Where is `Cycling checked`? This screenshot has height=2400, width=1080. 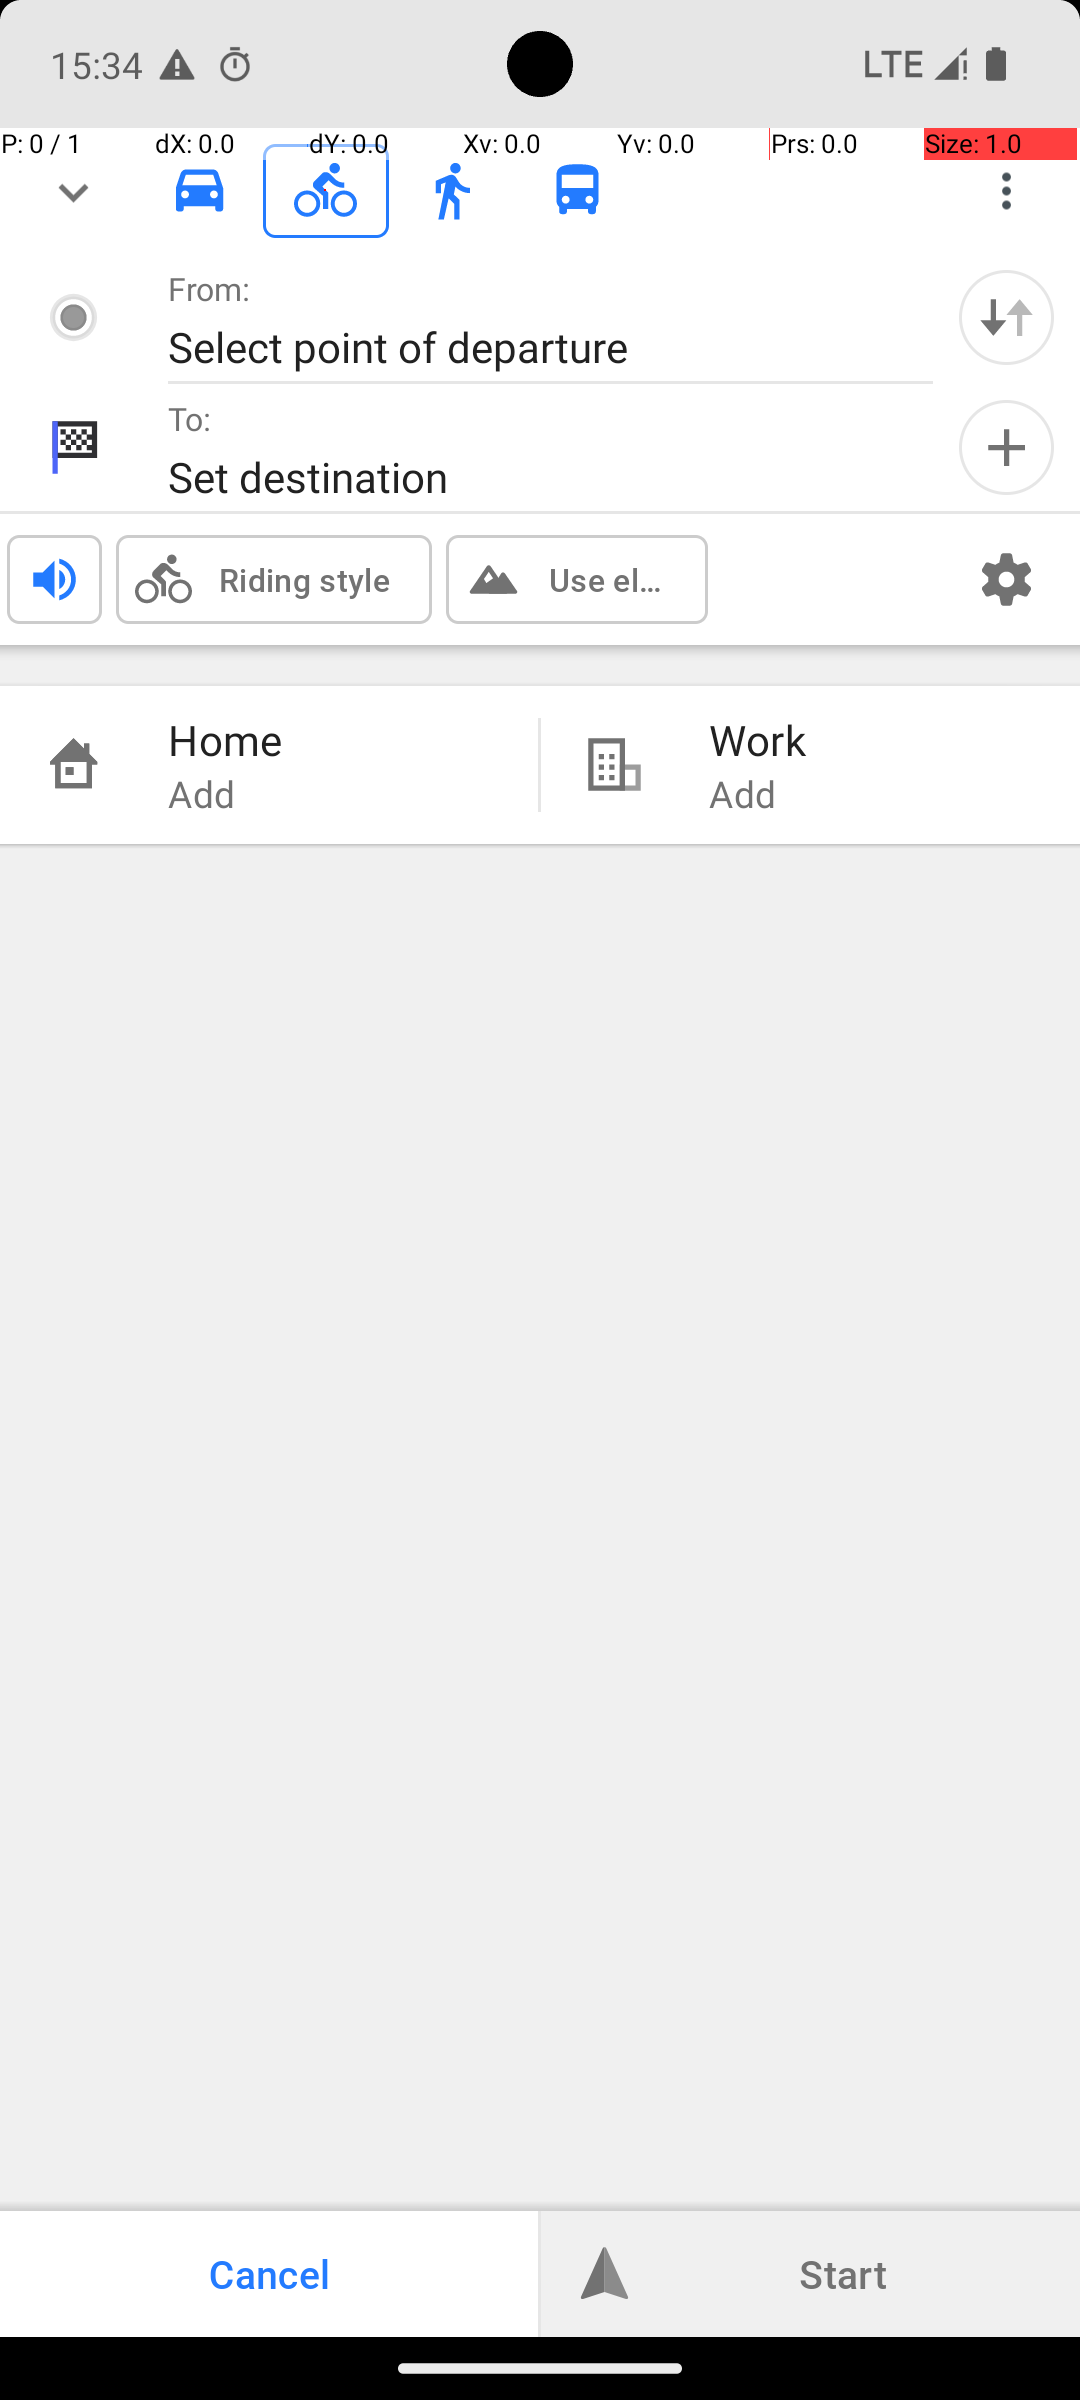
Cycling checked is located at coordinates (326, 190).